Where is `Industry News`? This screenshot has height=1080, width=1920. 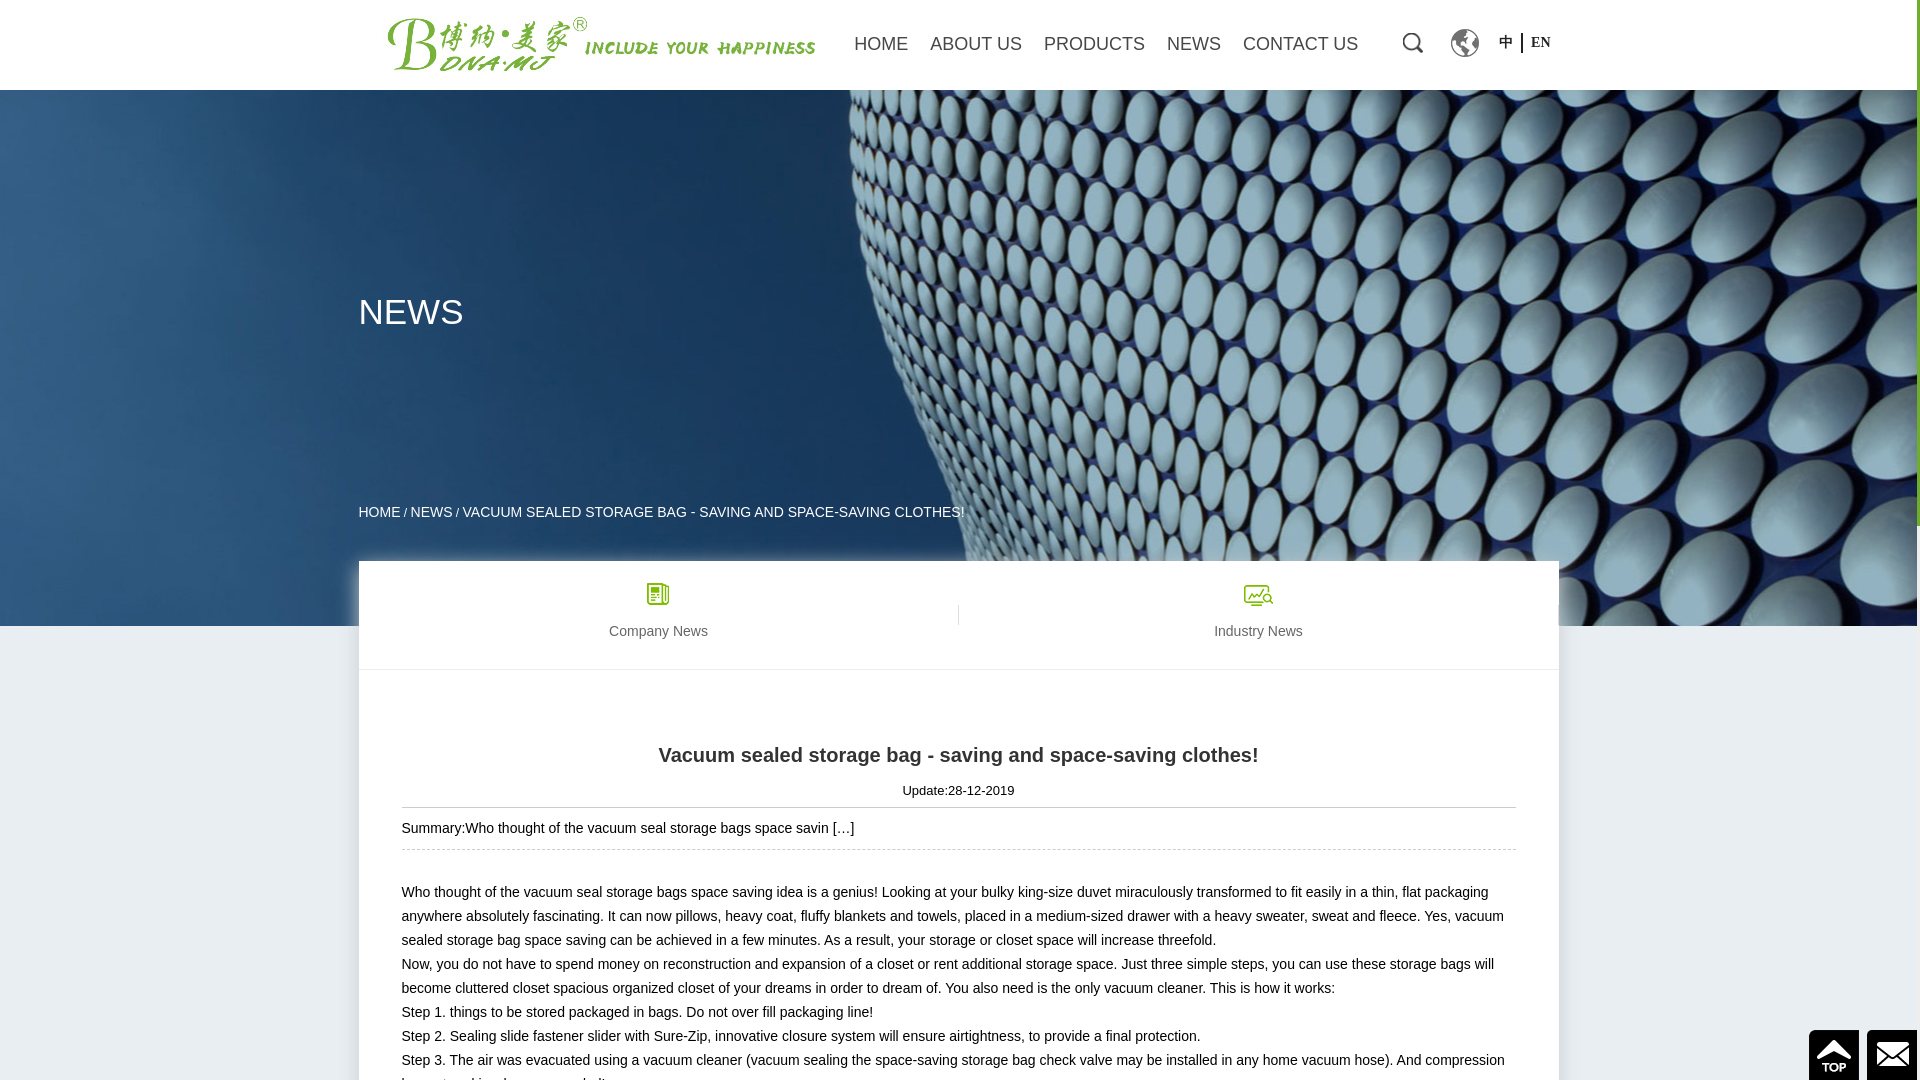 Industry News is located at coordinates (1258, 614).